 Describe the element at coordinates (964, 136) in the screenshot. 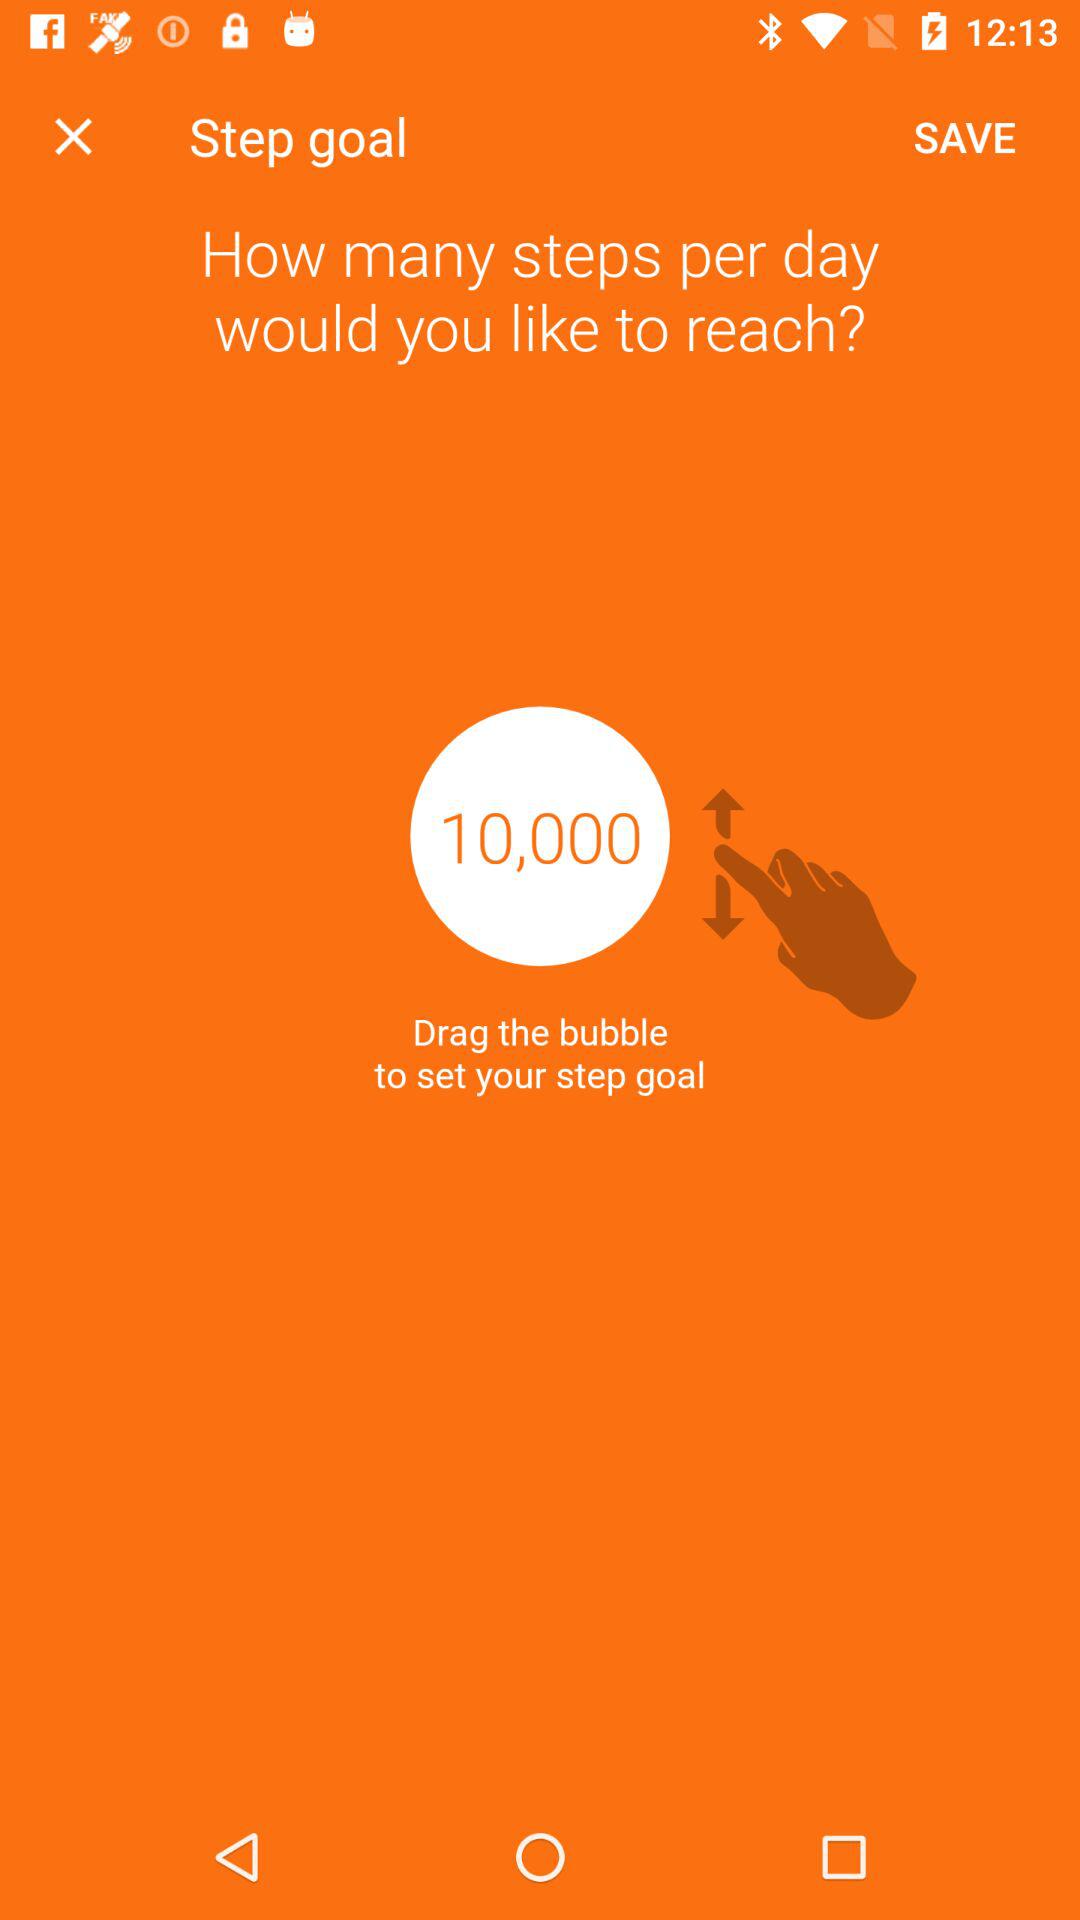

I see `launch the icon to the right of step goal` at that location.